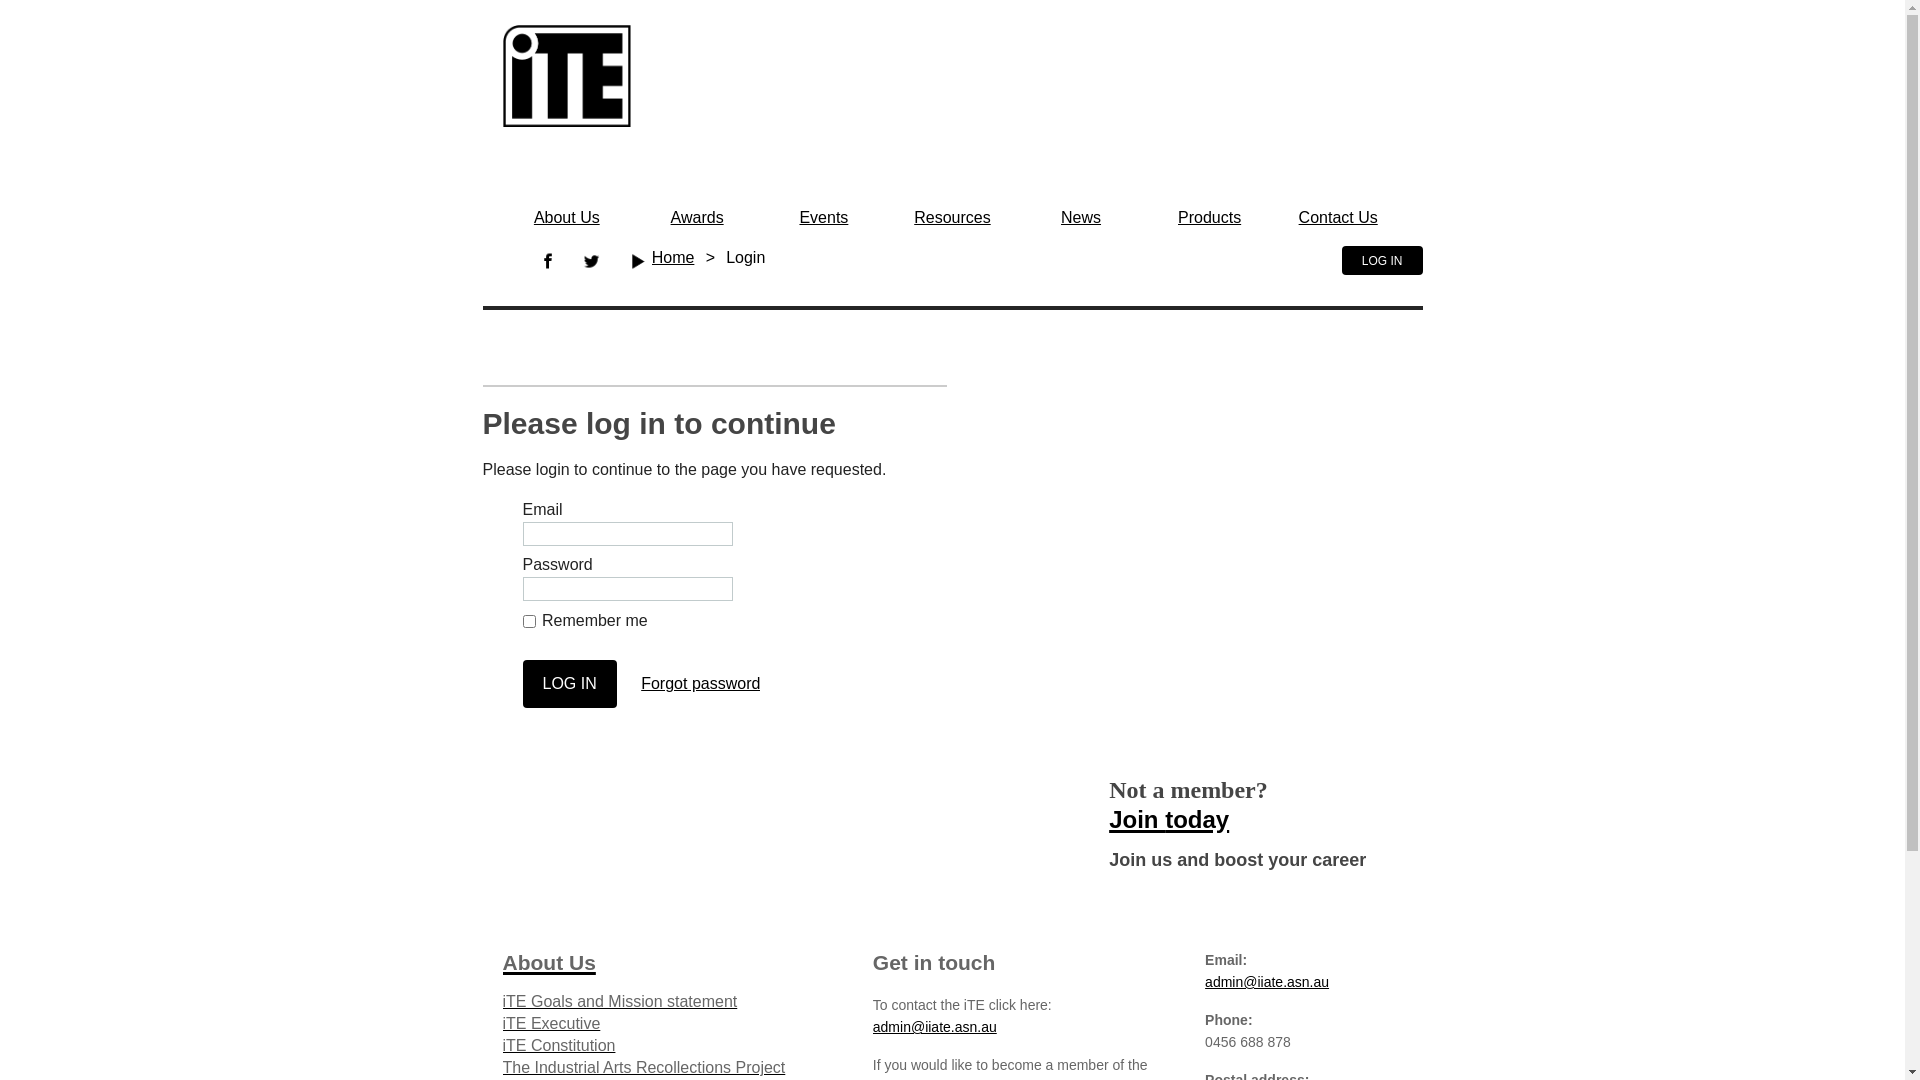 The image size is (1920, 1080). What do you see at coordinates (637, 261) in the screenshot?
I see `YouTube` at bounding box center [637, 261].